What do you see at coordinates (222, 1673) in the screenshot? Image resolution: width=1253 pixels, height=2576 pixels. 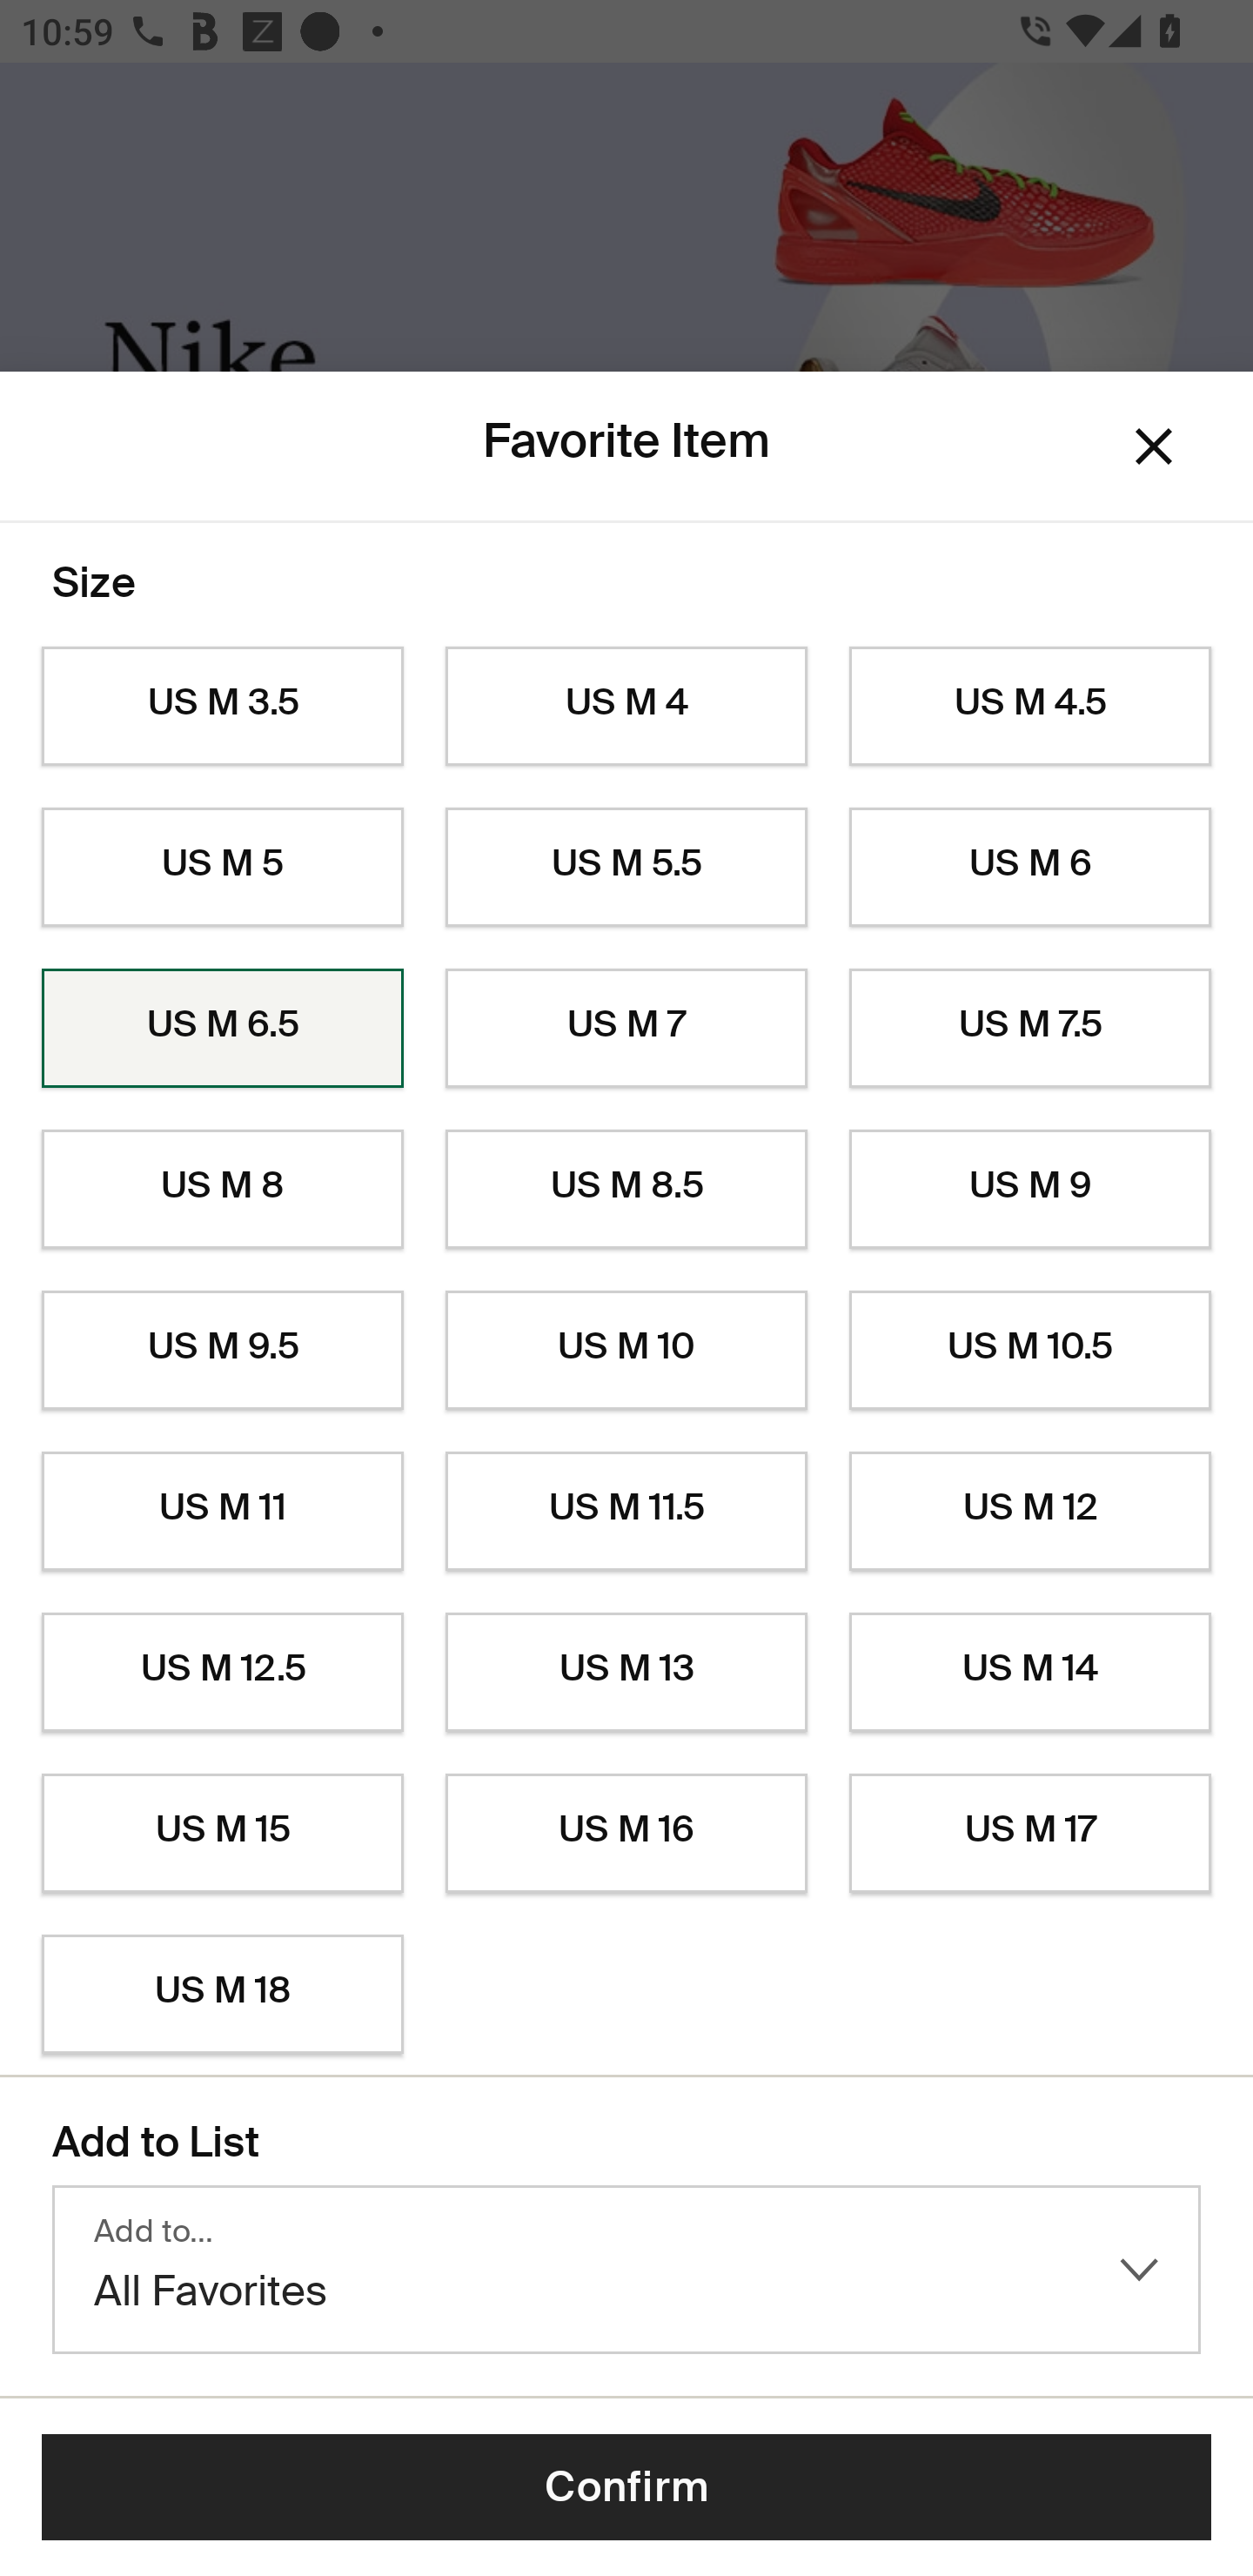 I see `US M 12.5` at bounding box center [222, 1673].